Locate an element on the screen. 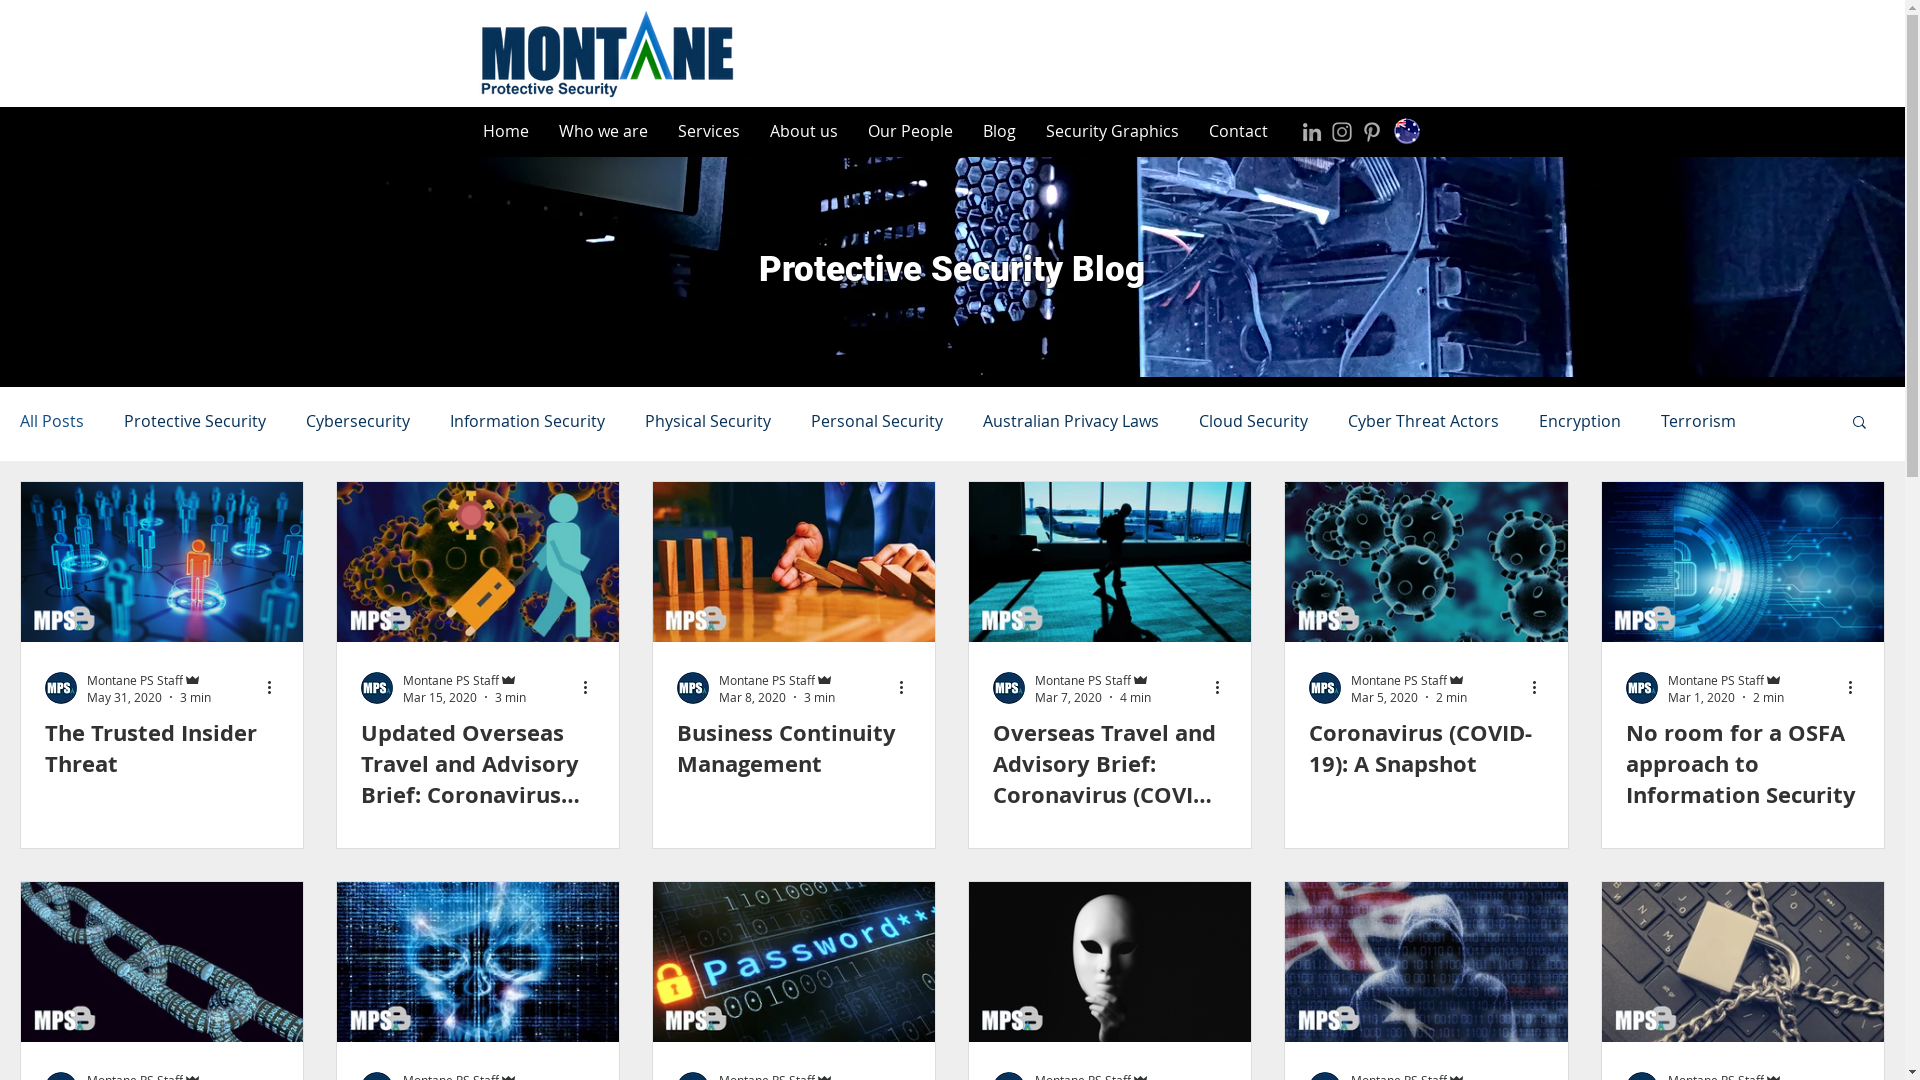 Image resolution: width=1920 pixels, height=1080 pixels. Our People is located at coordinates (910, 132).